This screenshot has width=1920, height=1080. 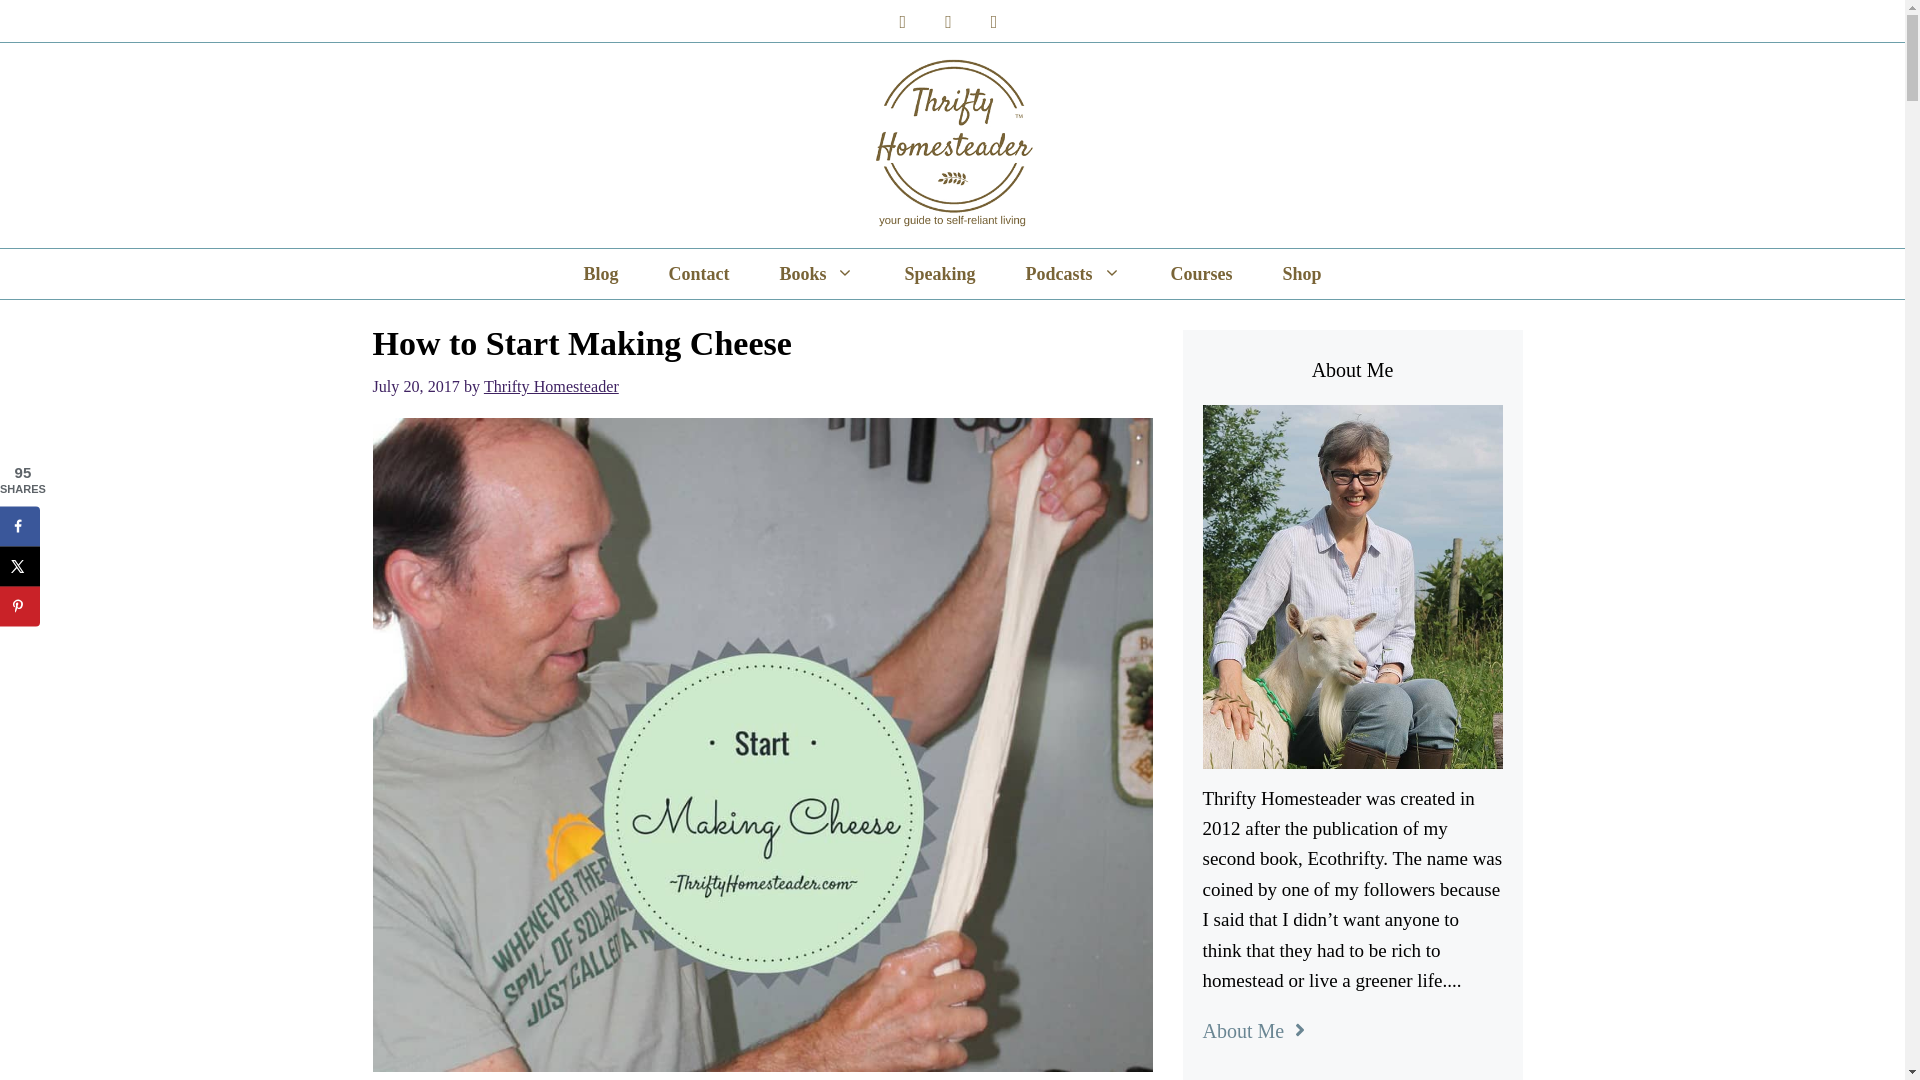 I want to click on Facebook, so click(x=902, y=22).